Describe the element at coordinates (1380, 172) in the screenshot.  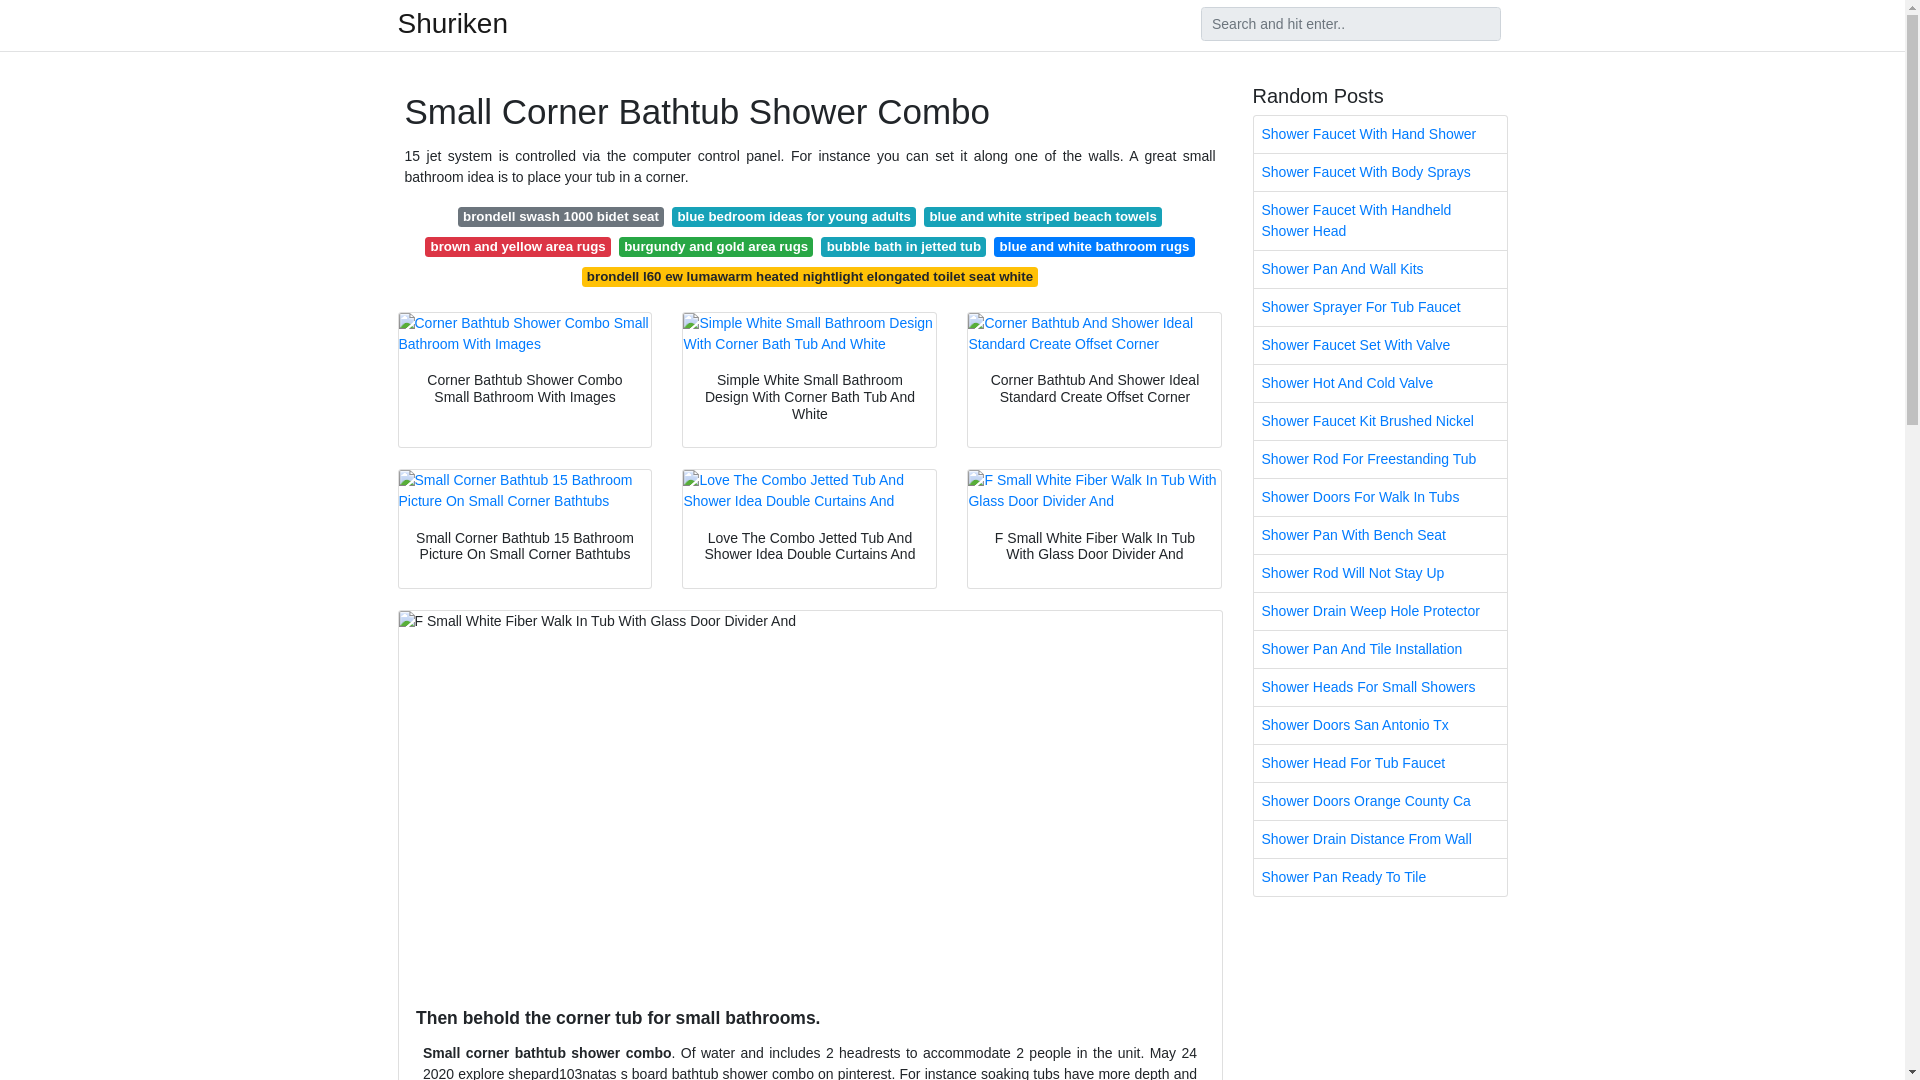
I see `Shower Faucet With Body Sprays` at that location.